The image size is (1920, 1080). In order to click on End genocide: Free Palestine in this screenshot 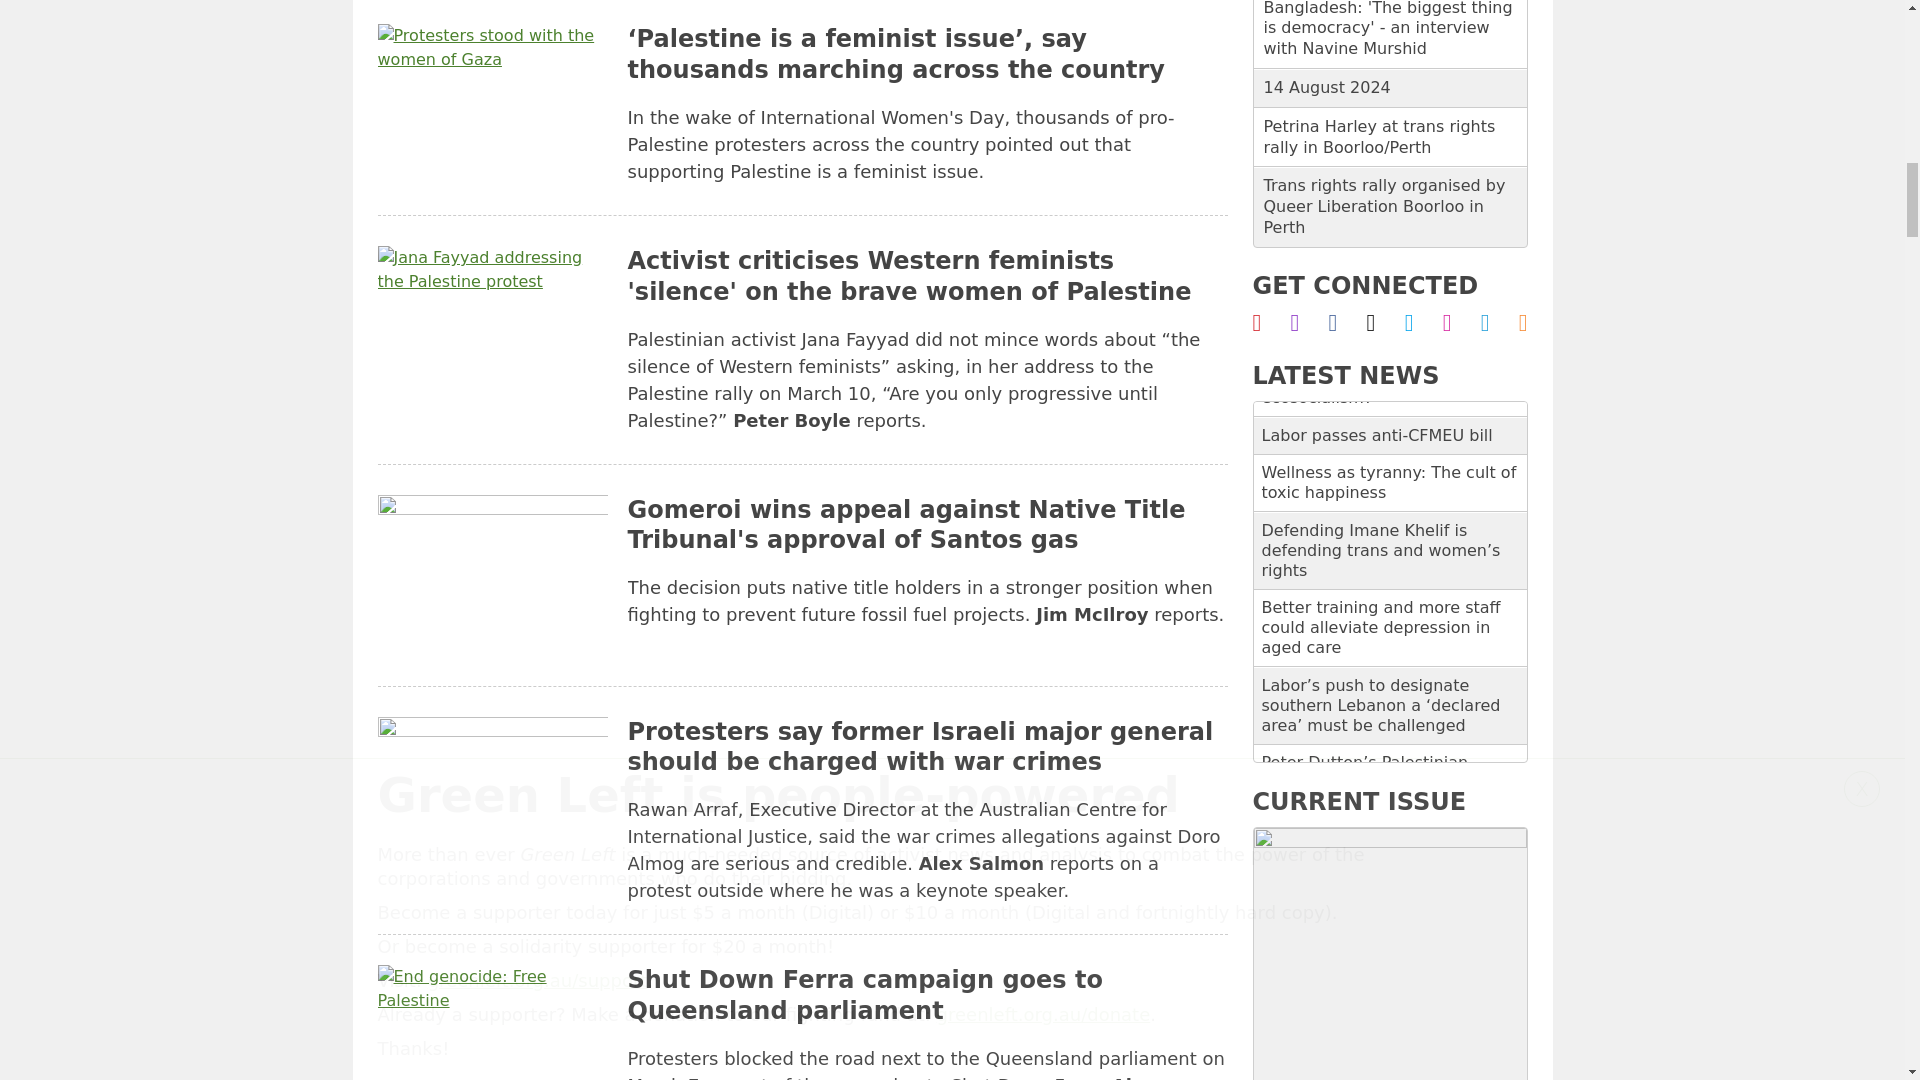, I will do `click(493, 1022)`.